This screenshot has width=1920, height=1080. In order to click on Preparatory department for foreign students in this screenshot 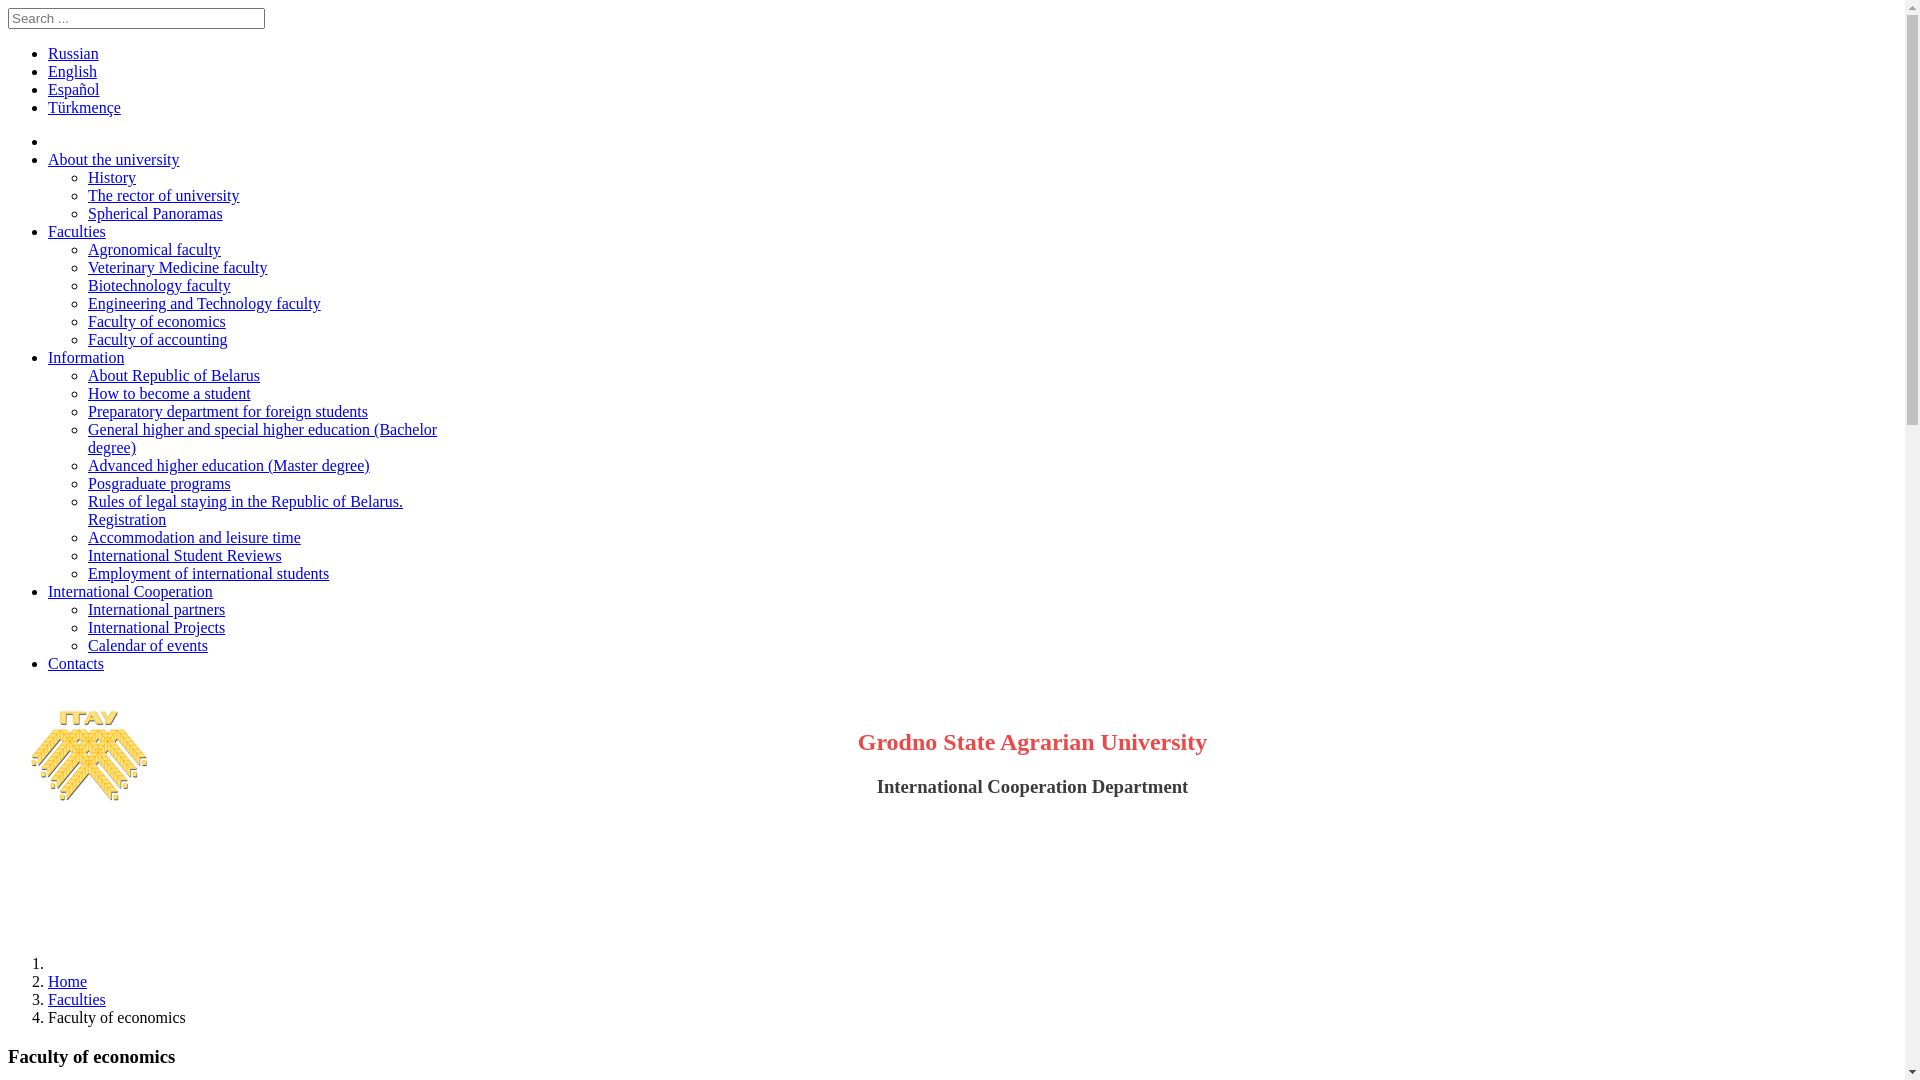, I will do `click(228, 412)`.